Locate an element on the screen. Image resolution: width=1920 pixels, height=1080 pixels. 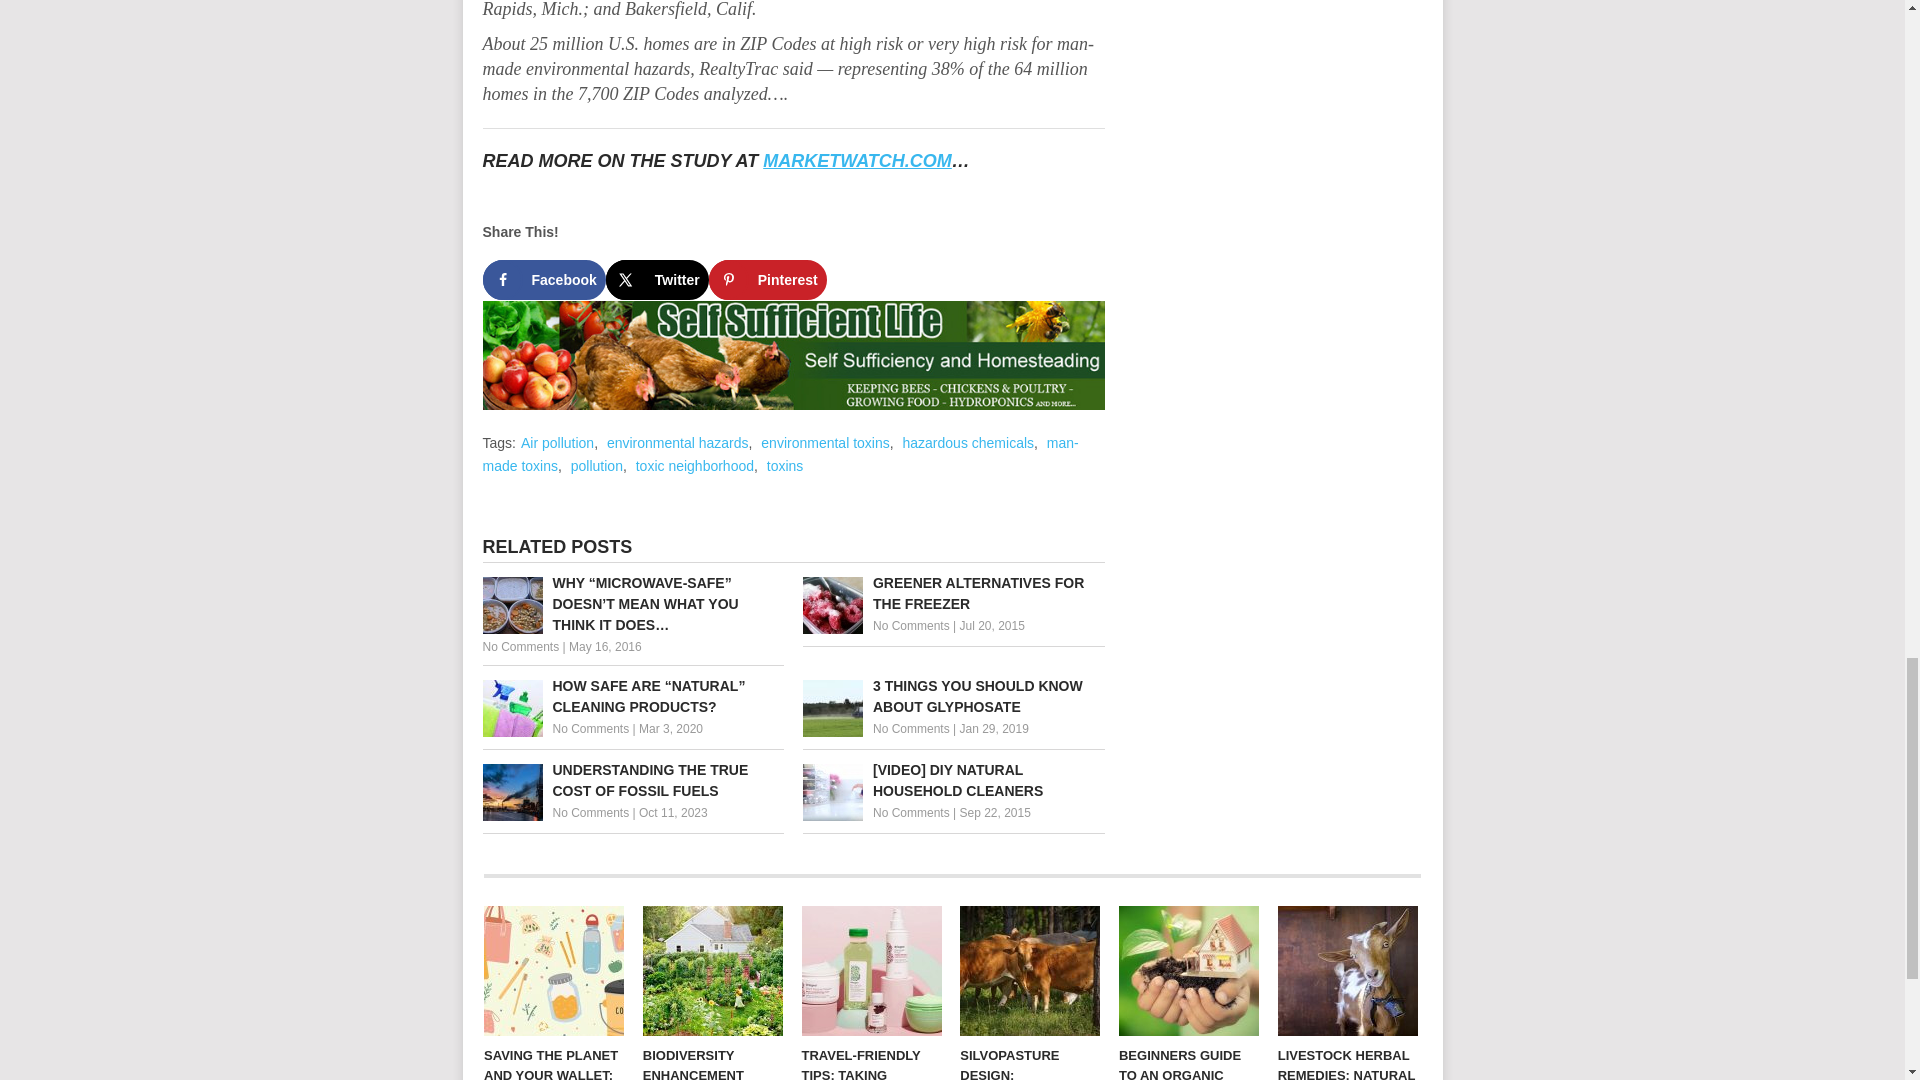
Share on Facebook is located at coordinates (542, 280).